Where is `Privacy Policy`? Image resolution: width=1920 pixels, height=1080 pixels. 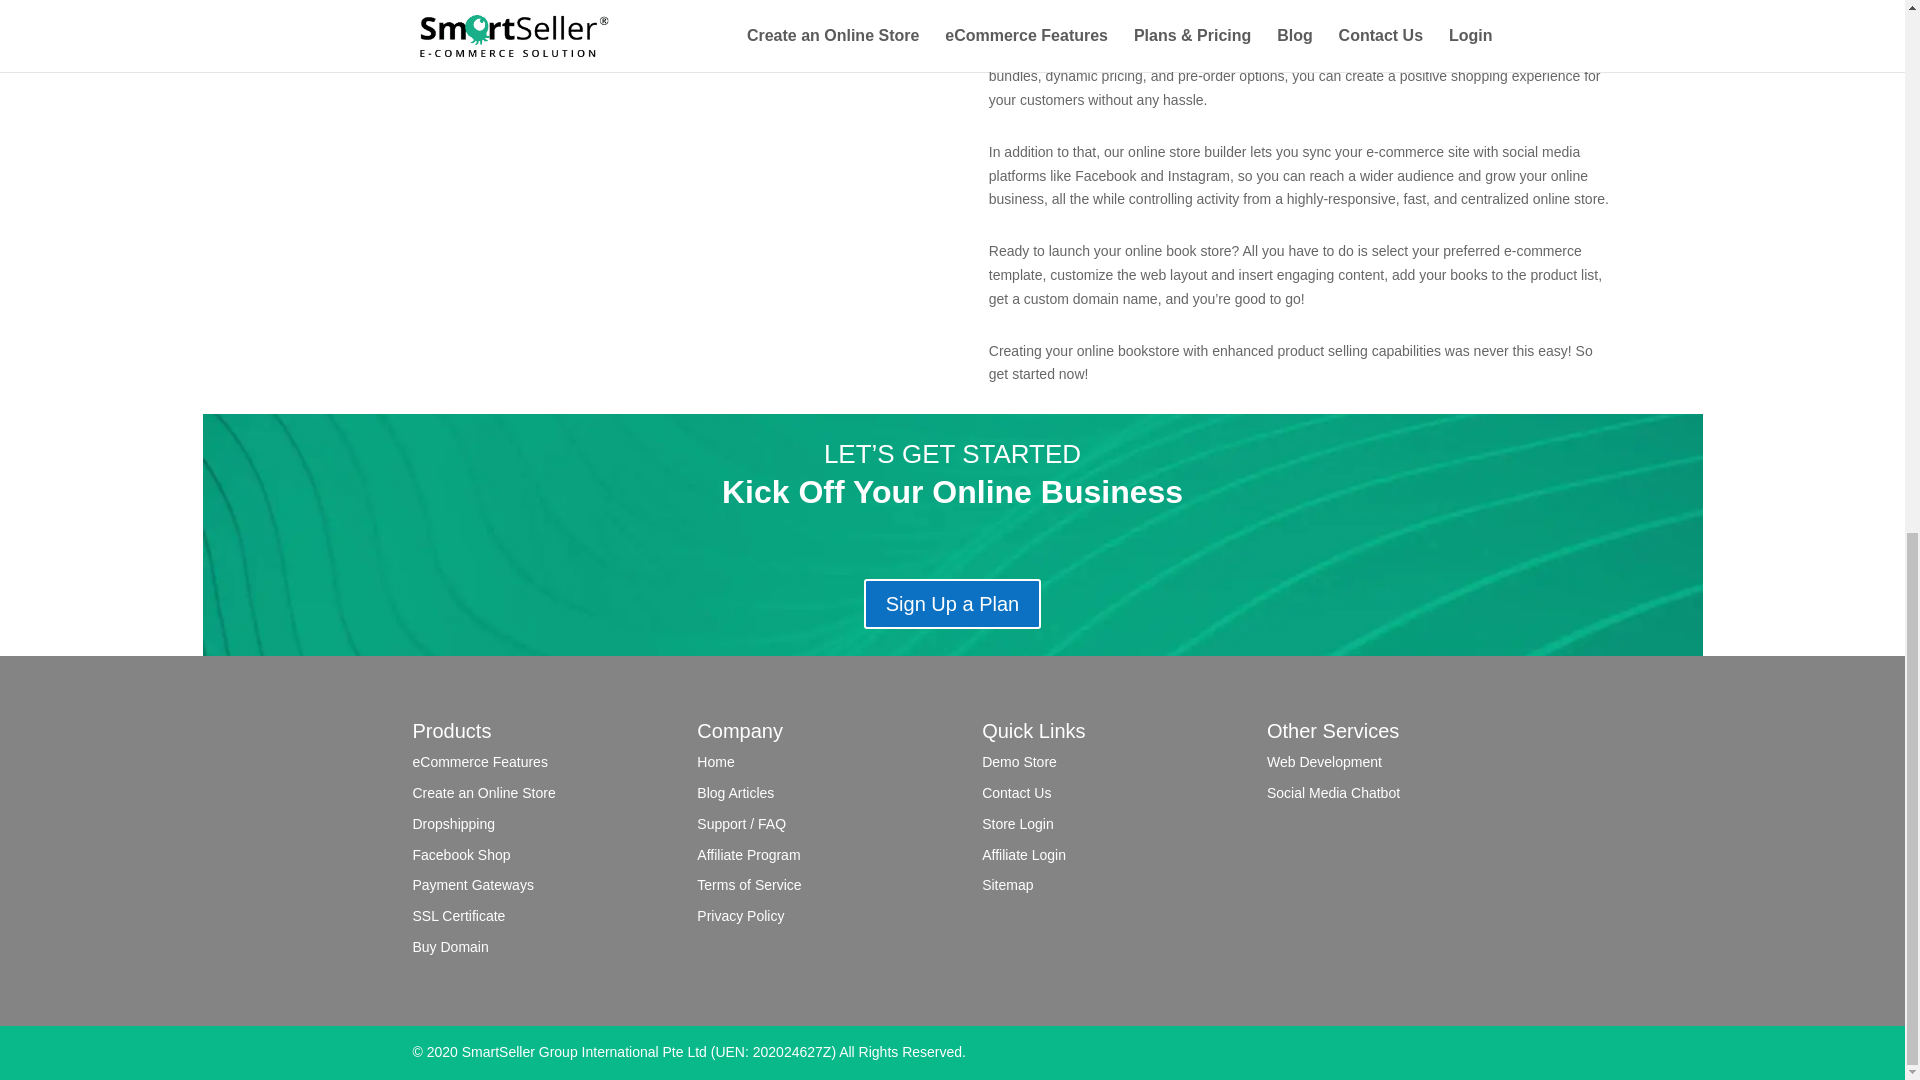 Privacy Policy is located at coordinates (740, 916).